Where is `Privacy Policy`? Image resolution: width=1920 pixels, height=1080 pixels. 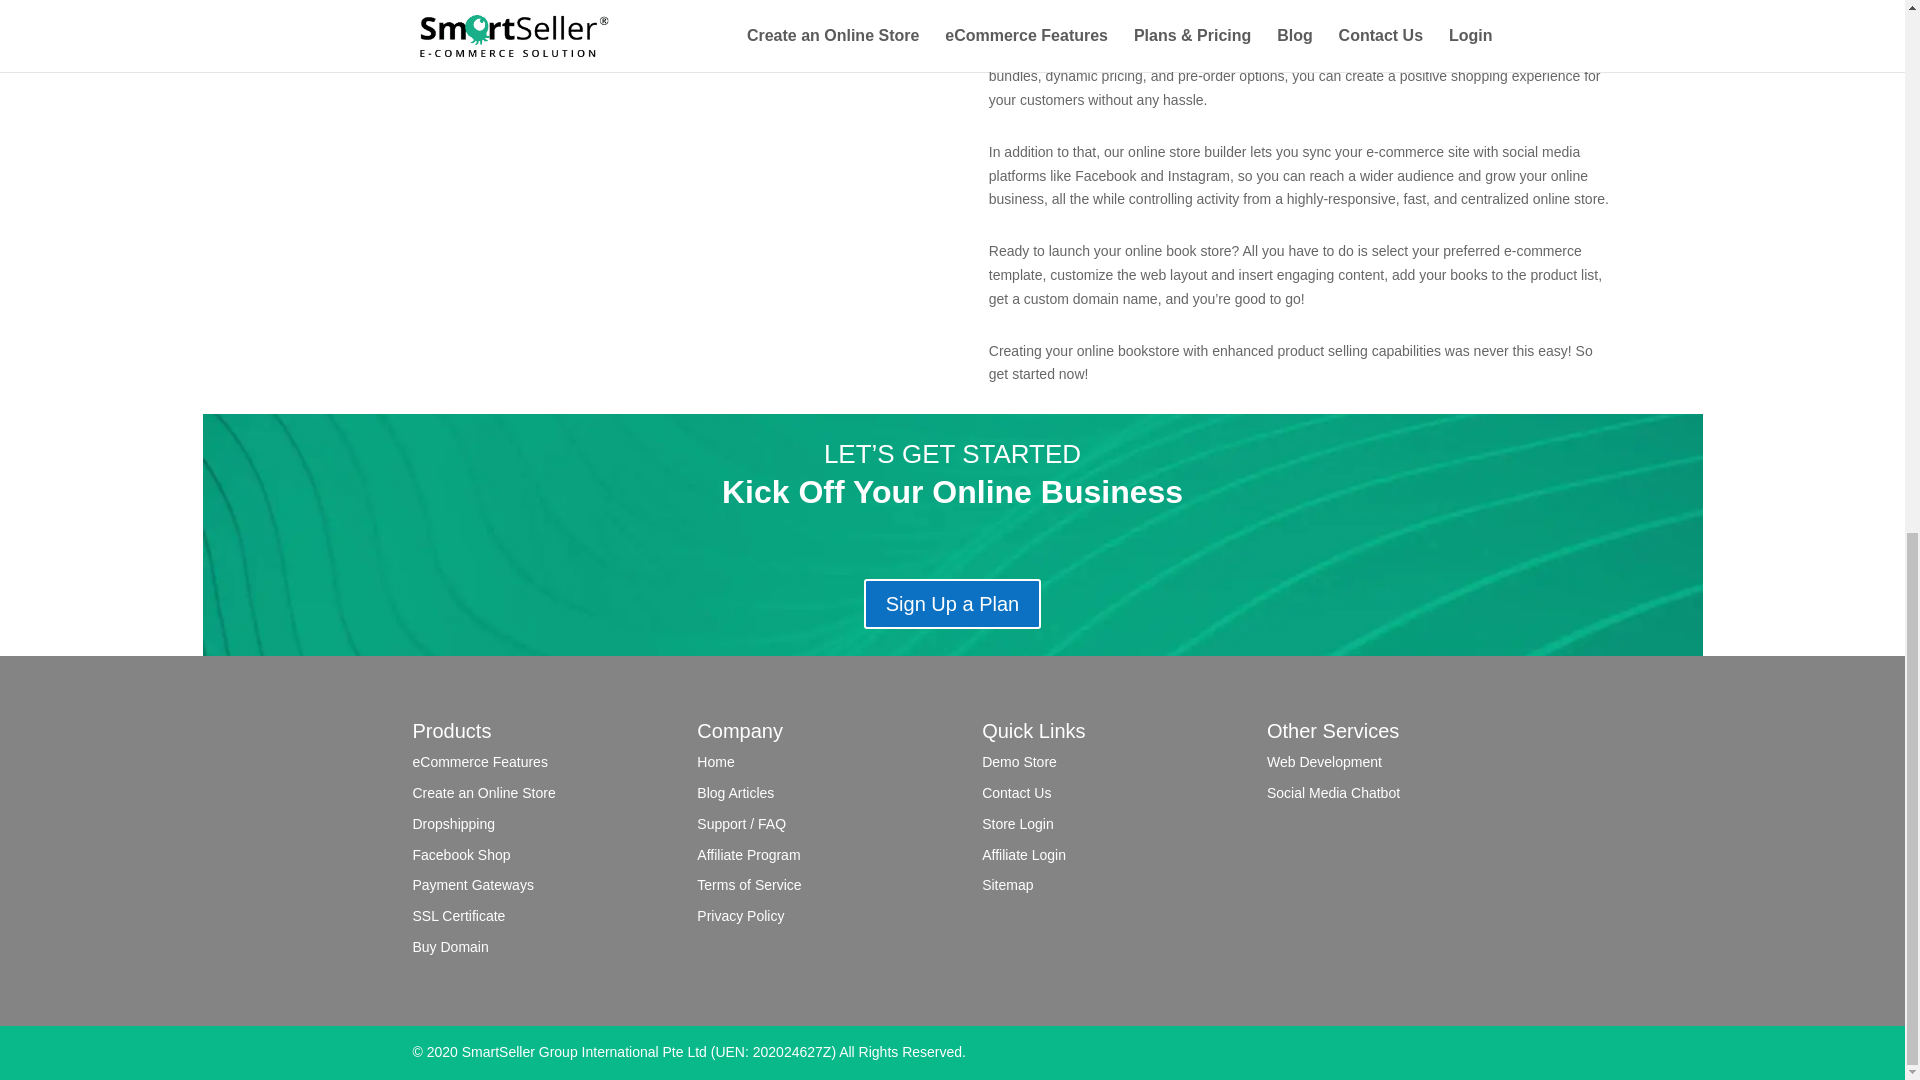 Privacy Policy is located at coordinates (740, 916).